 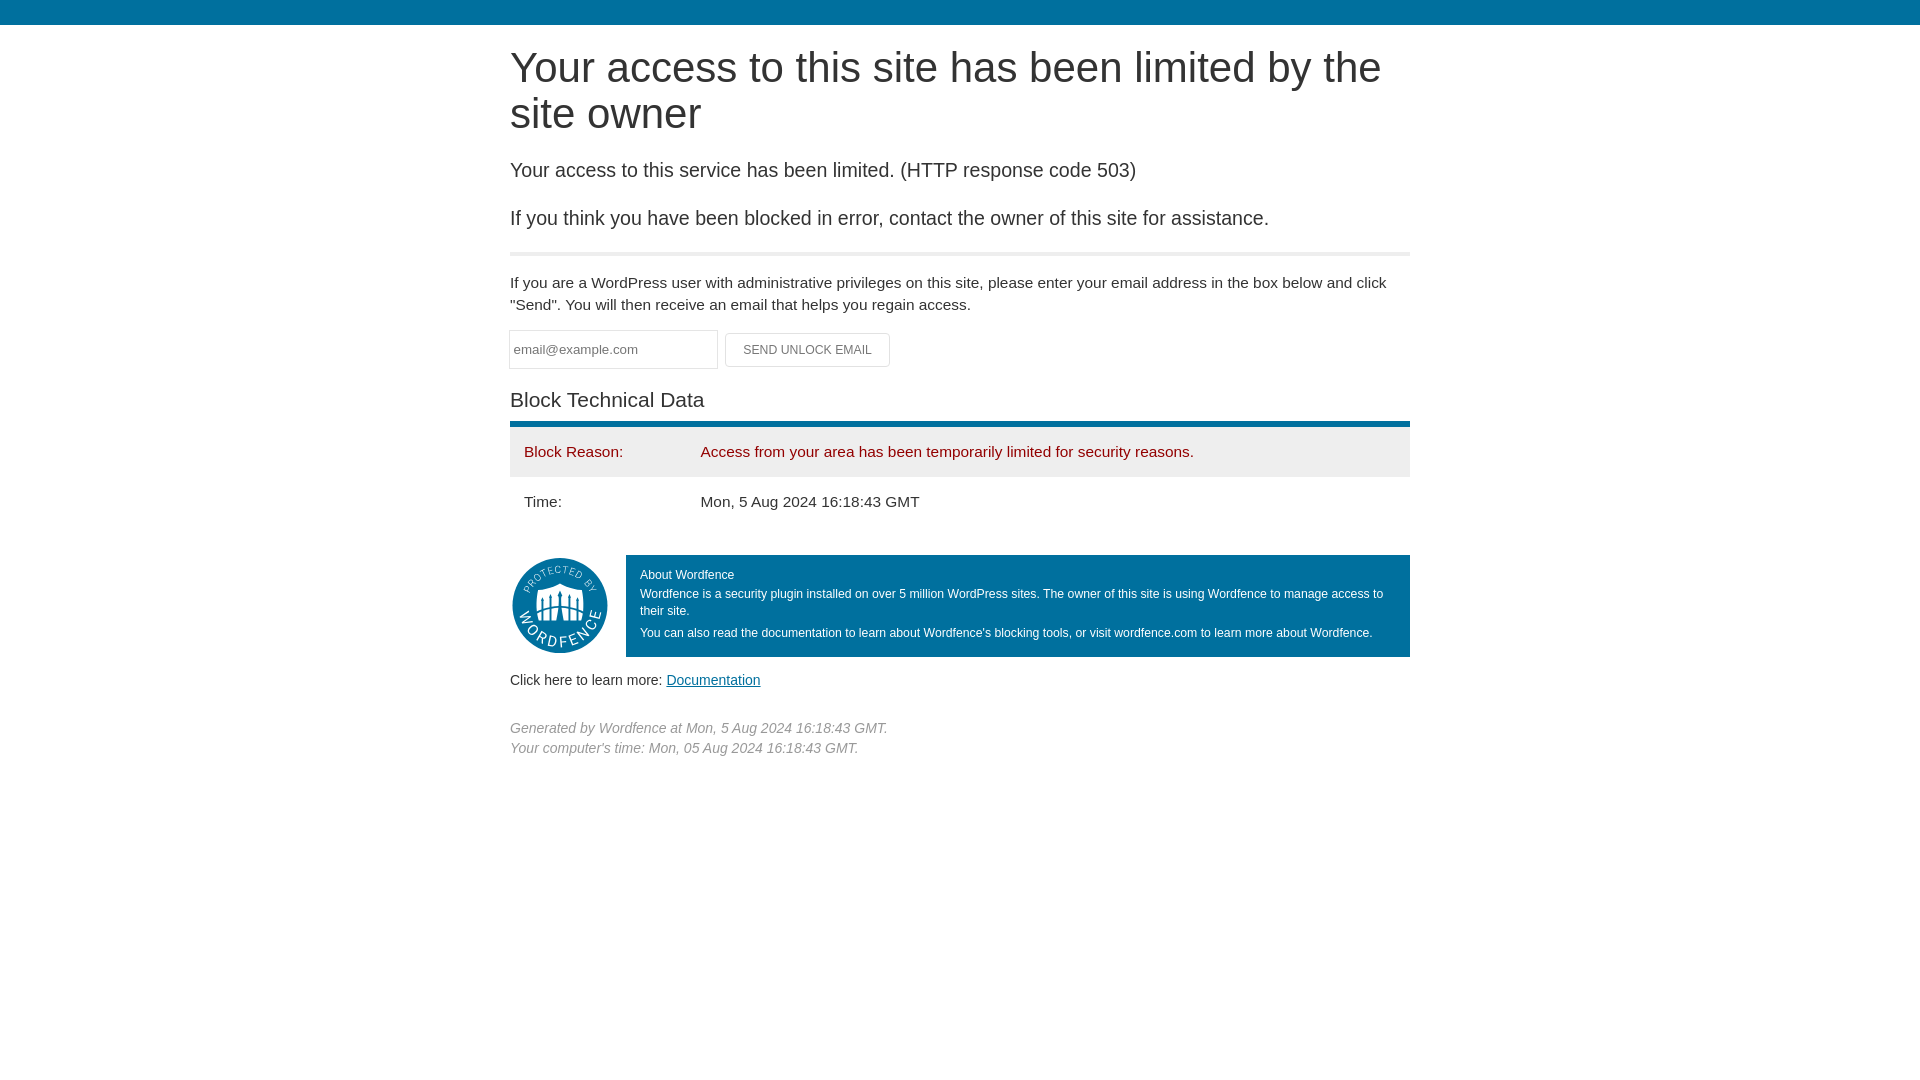 I want to click on Send Unlock Email, so click(x=808, y=350).